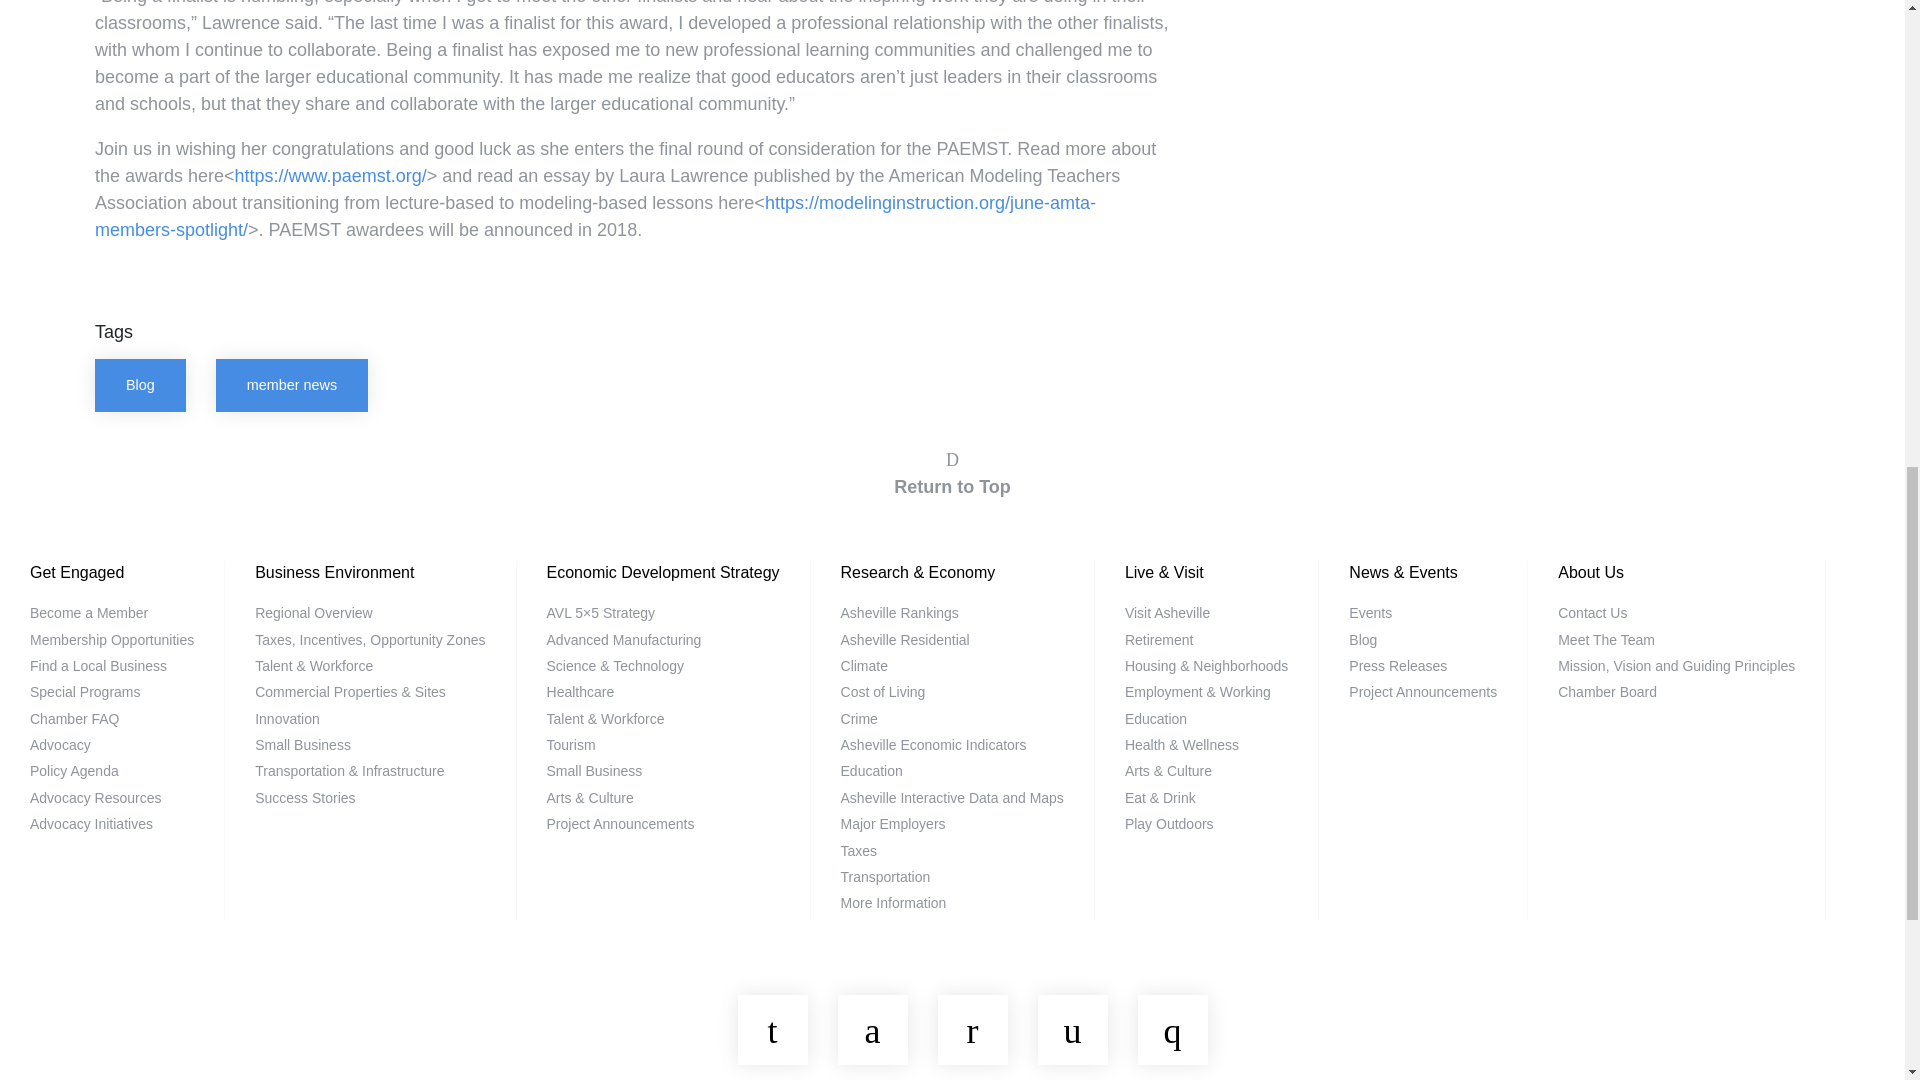 Image resolution: width=1920 pixels, height=1080 pixels. What do you see at coordinates (140, 385) in the screenshot?
I see `Blog` at bounding box center [140, 385].